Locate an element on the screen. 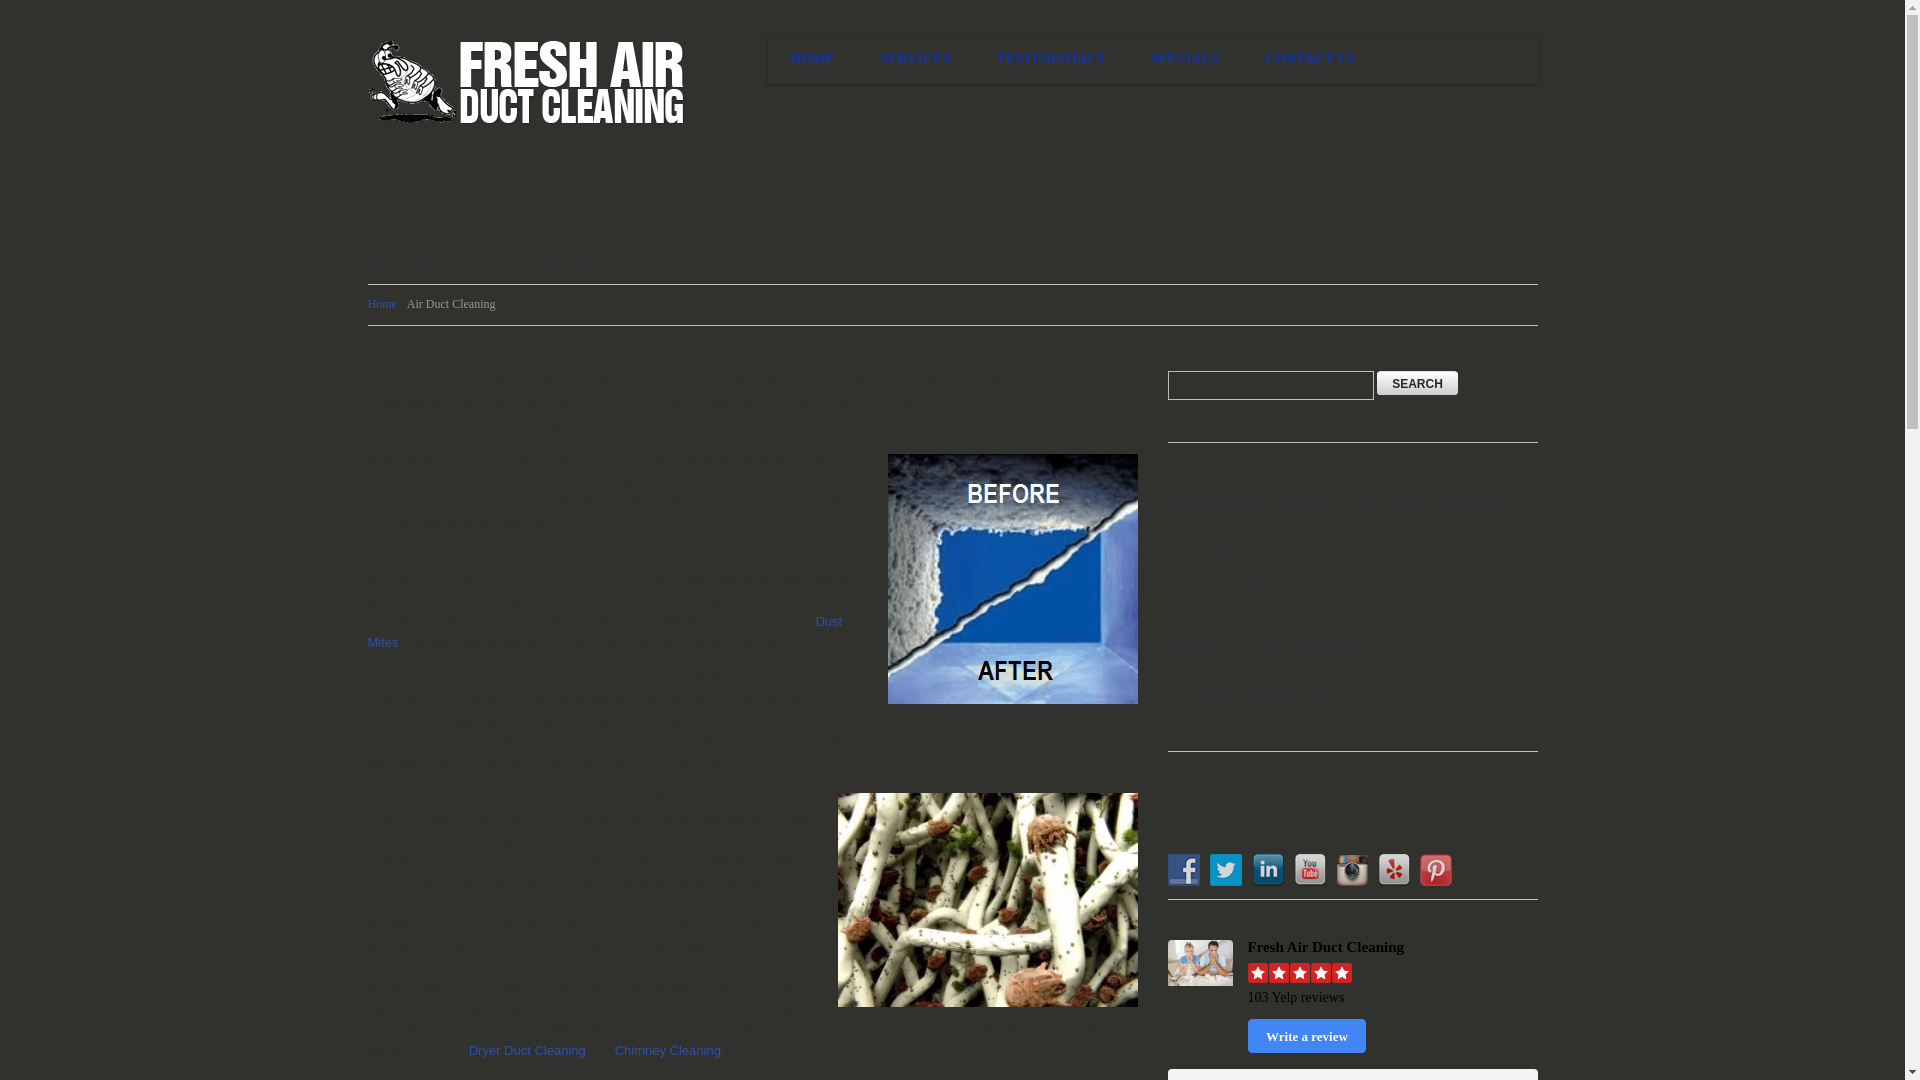 This screenshot has width=1920, height=1080. TESTIMONIALS is located at coordinates (1050, 59).